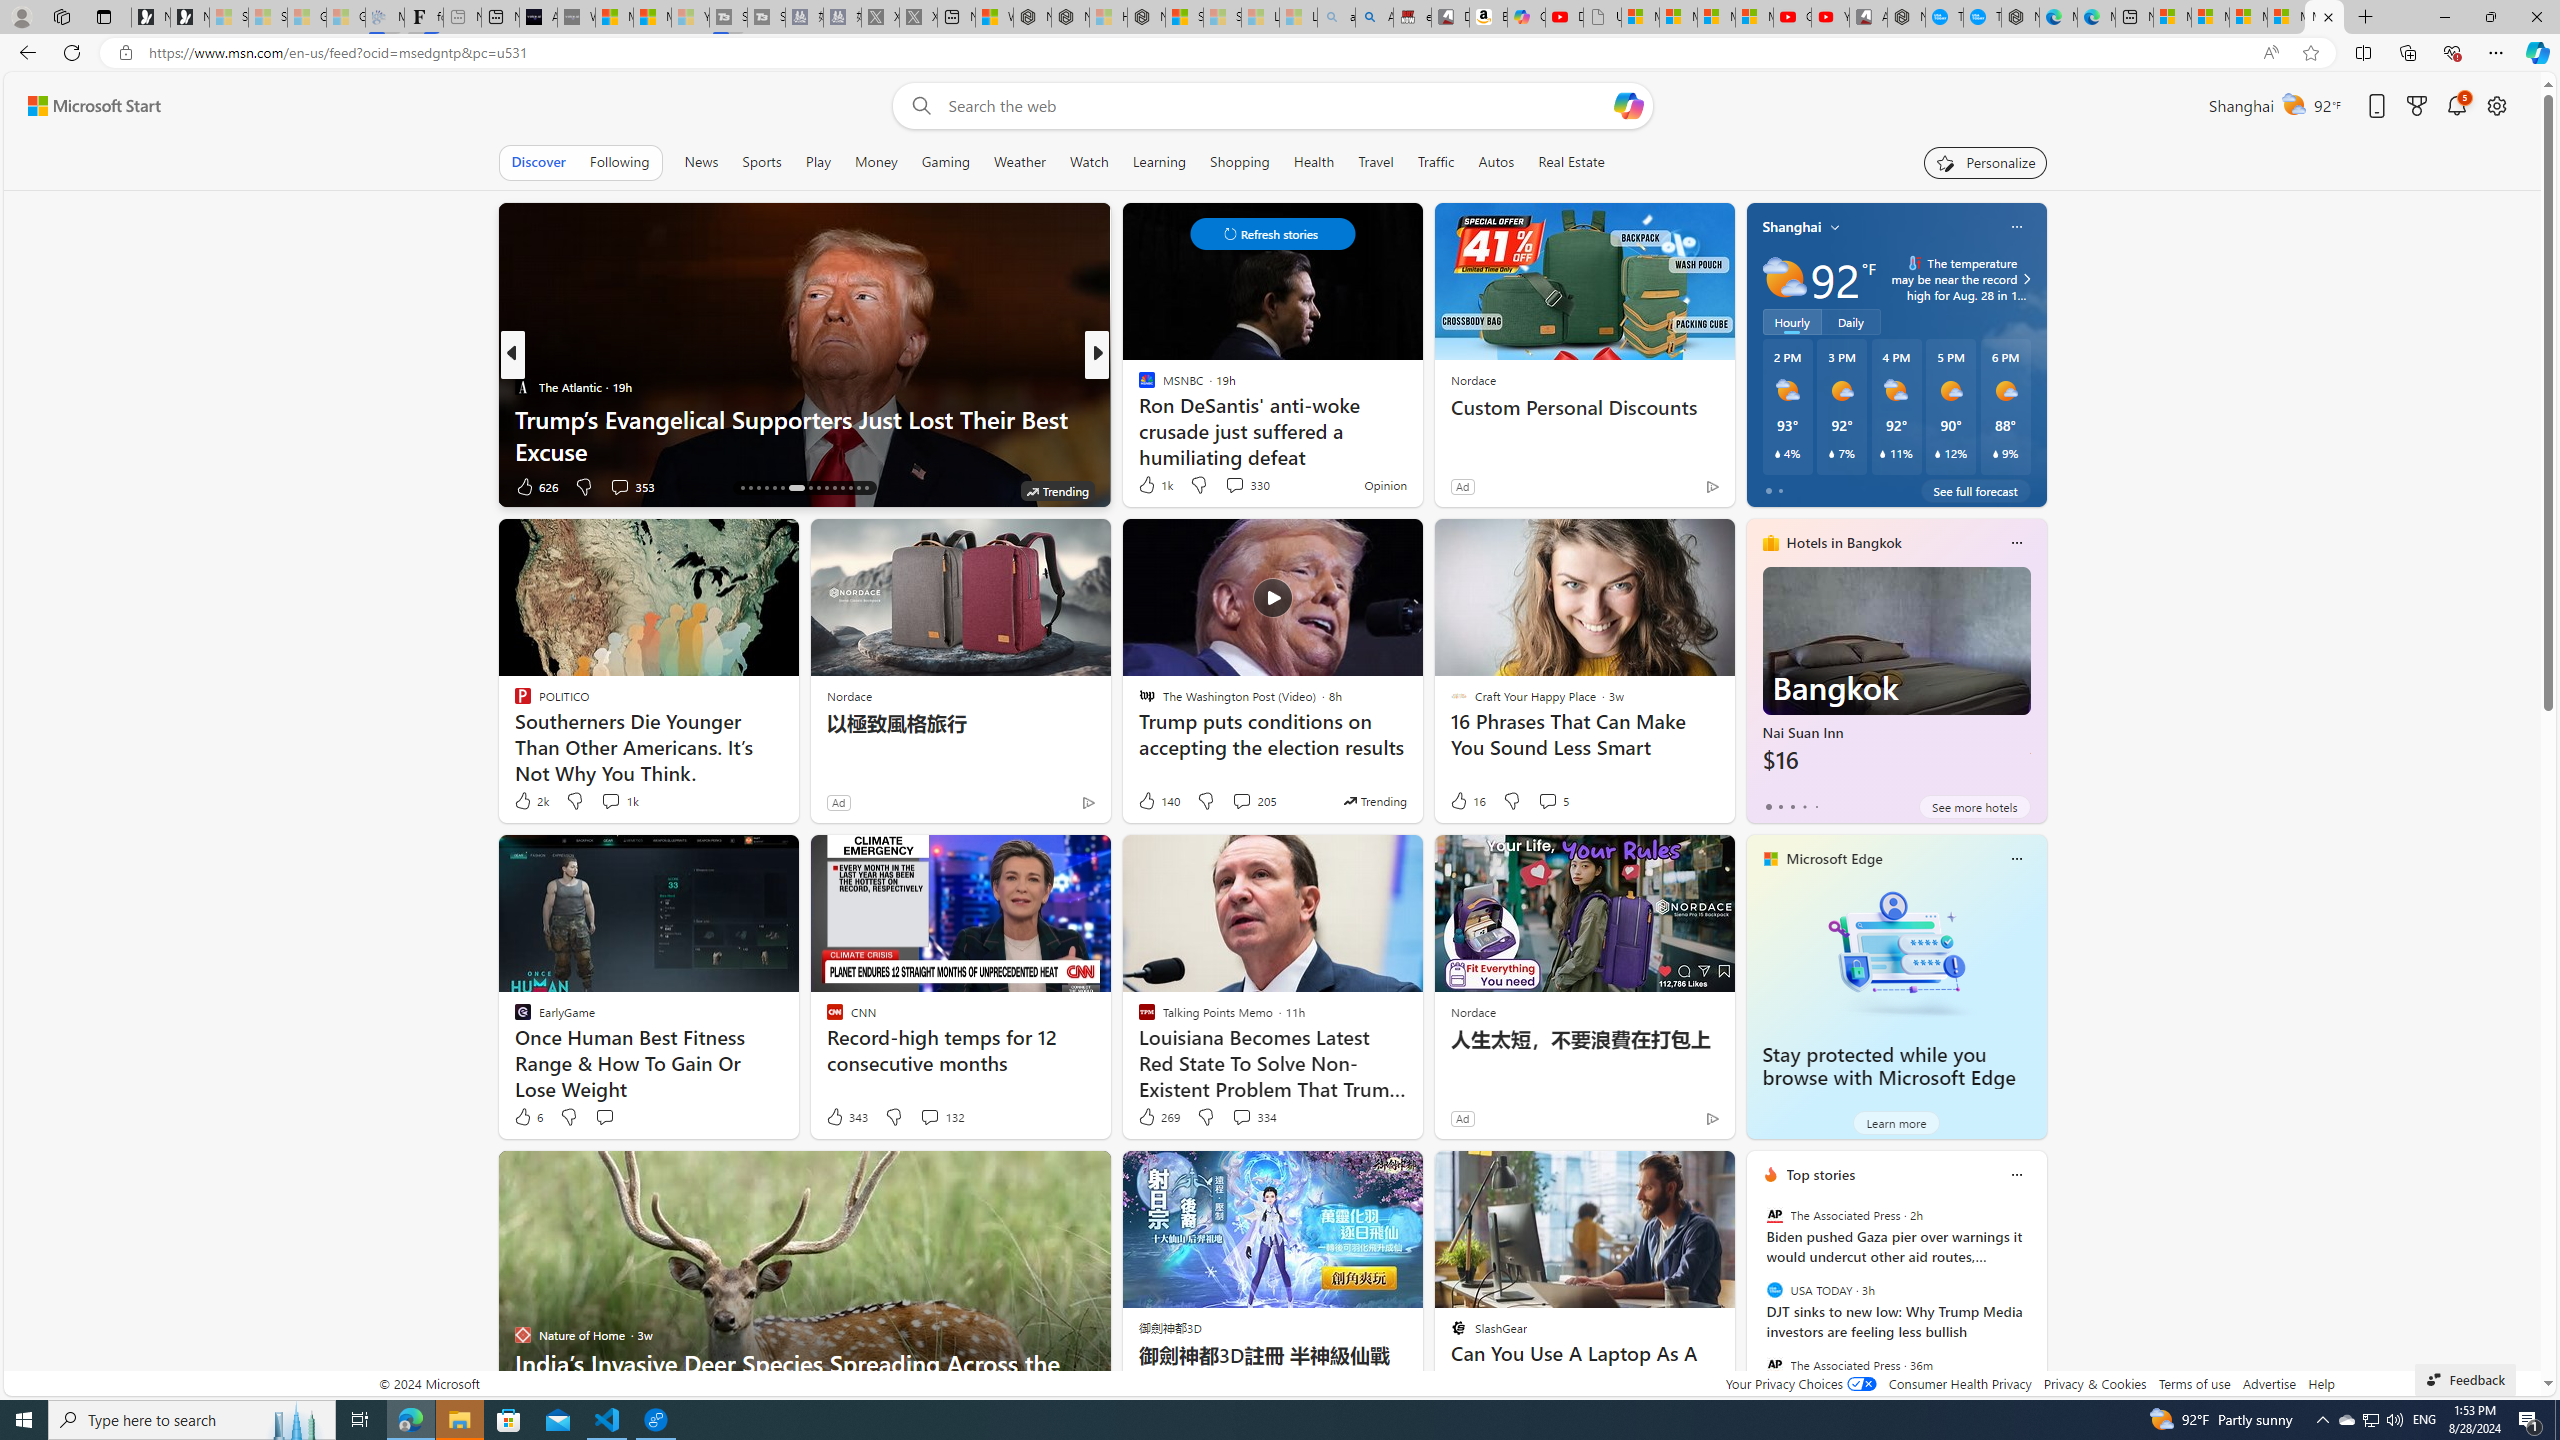 The width and height of the screenshot is (2560, 1440). Describe the element at coordinates (1248, 486) in the screenshot. I see `View comments 266 Comment` at that location.